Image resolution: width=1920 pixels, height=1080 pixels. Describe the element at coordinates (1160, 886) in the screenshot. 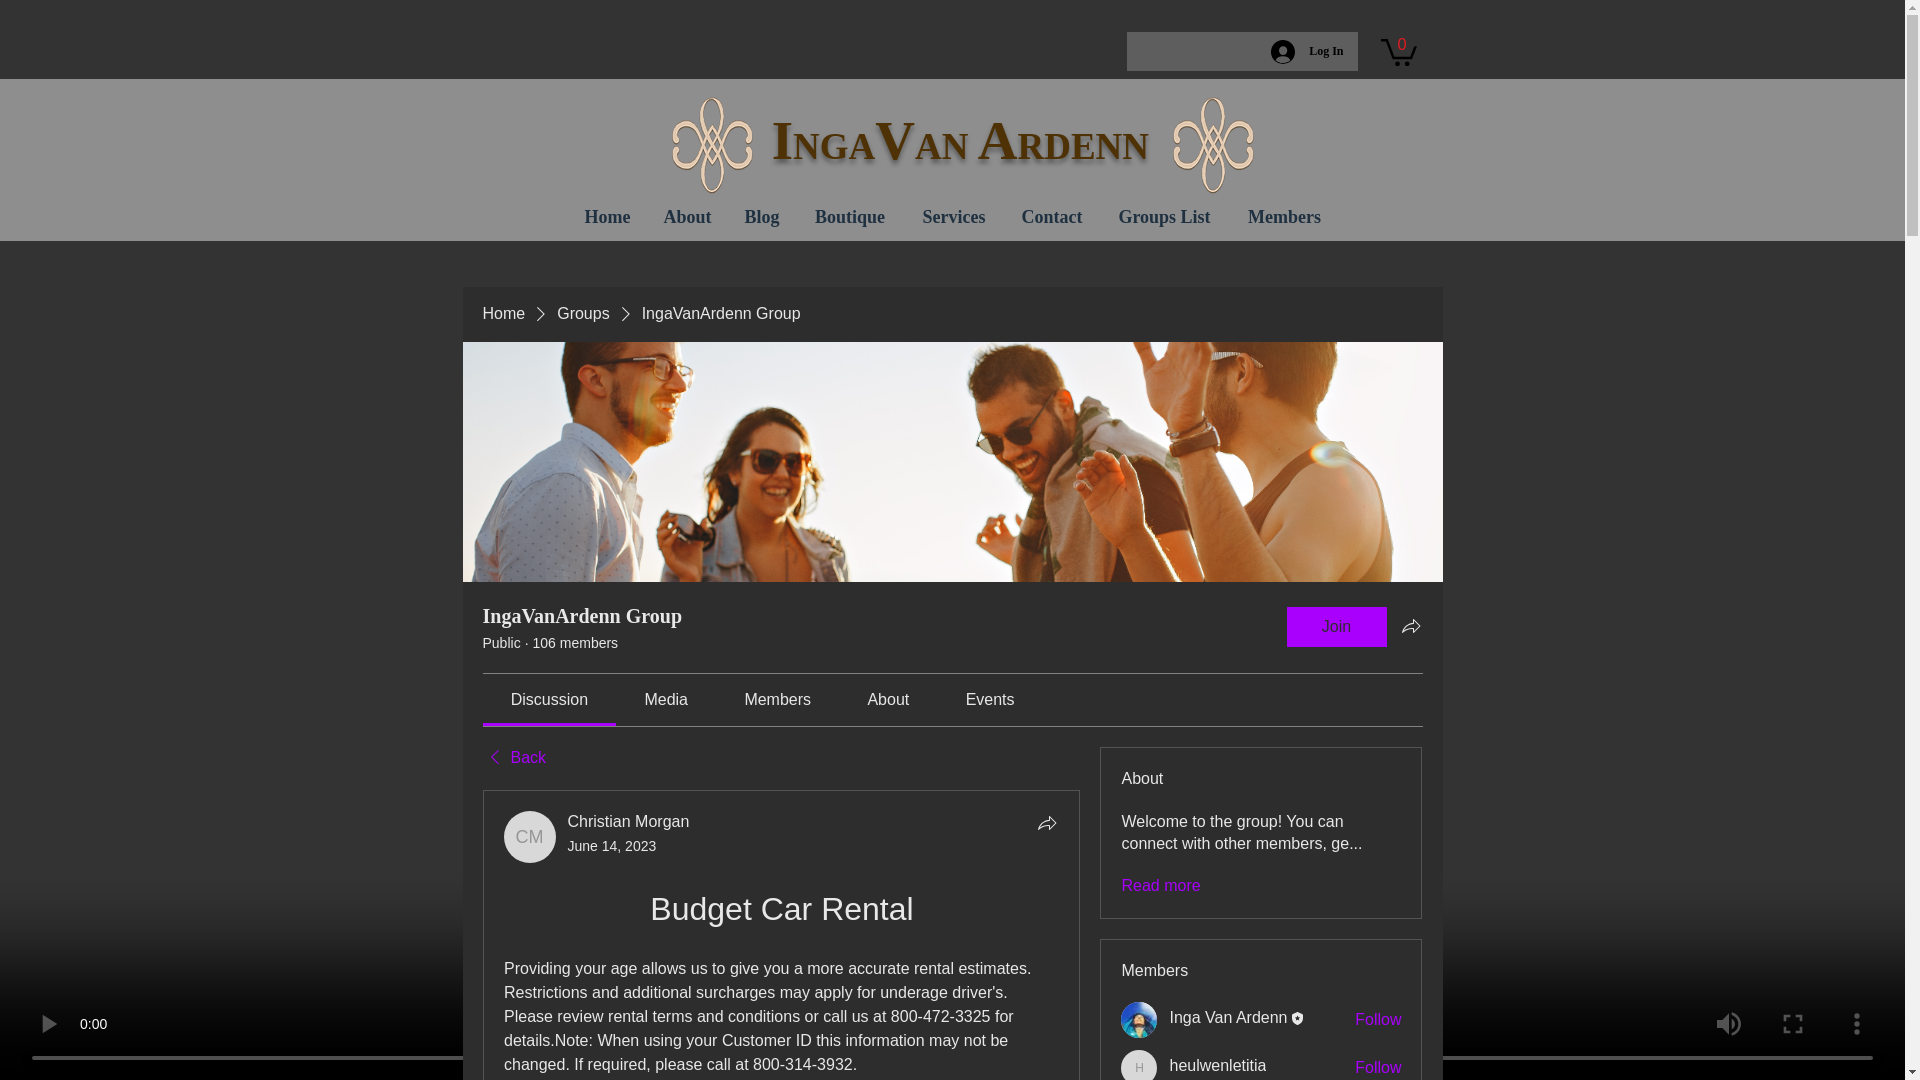

I see `Read more` at that location.